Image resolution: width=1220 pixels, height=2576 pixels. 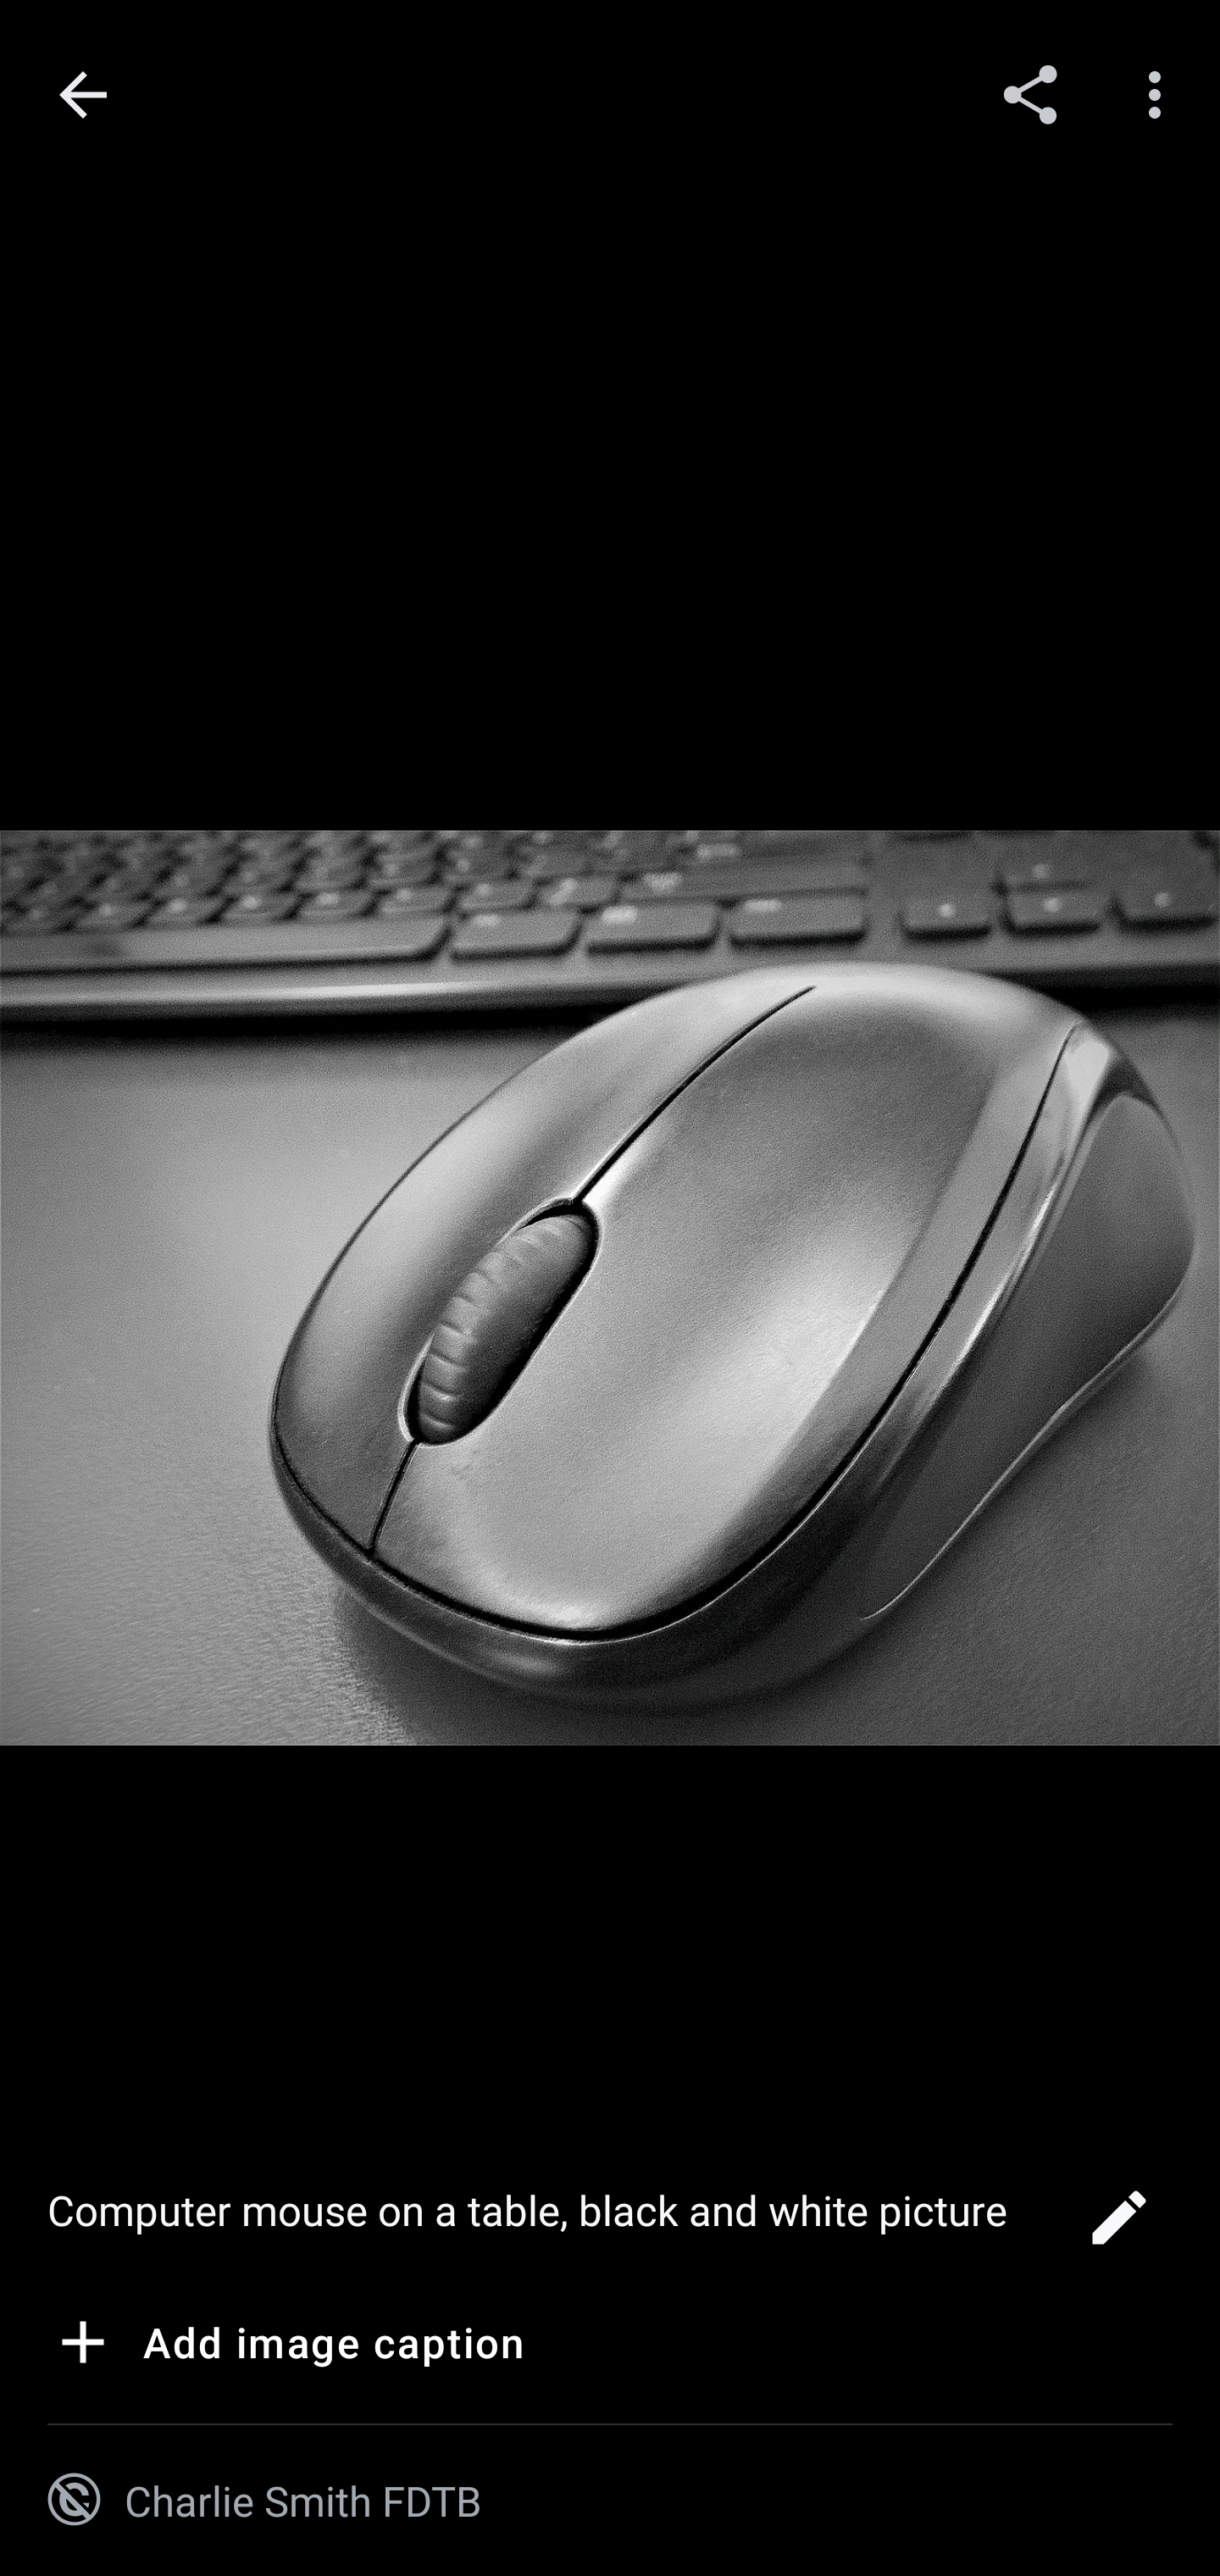 I want to click on Edit image caption, so click(x=1118, y=2227).